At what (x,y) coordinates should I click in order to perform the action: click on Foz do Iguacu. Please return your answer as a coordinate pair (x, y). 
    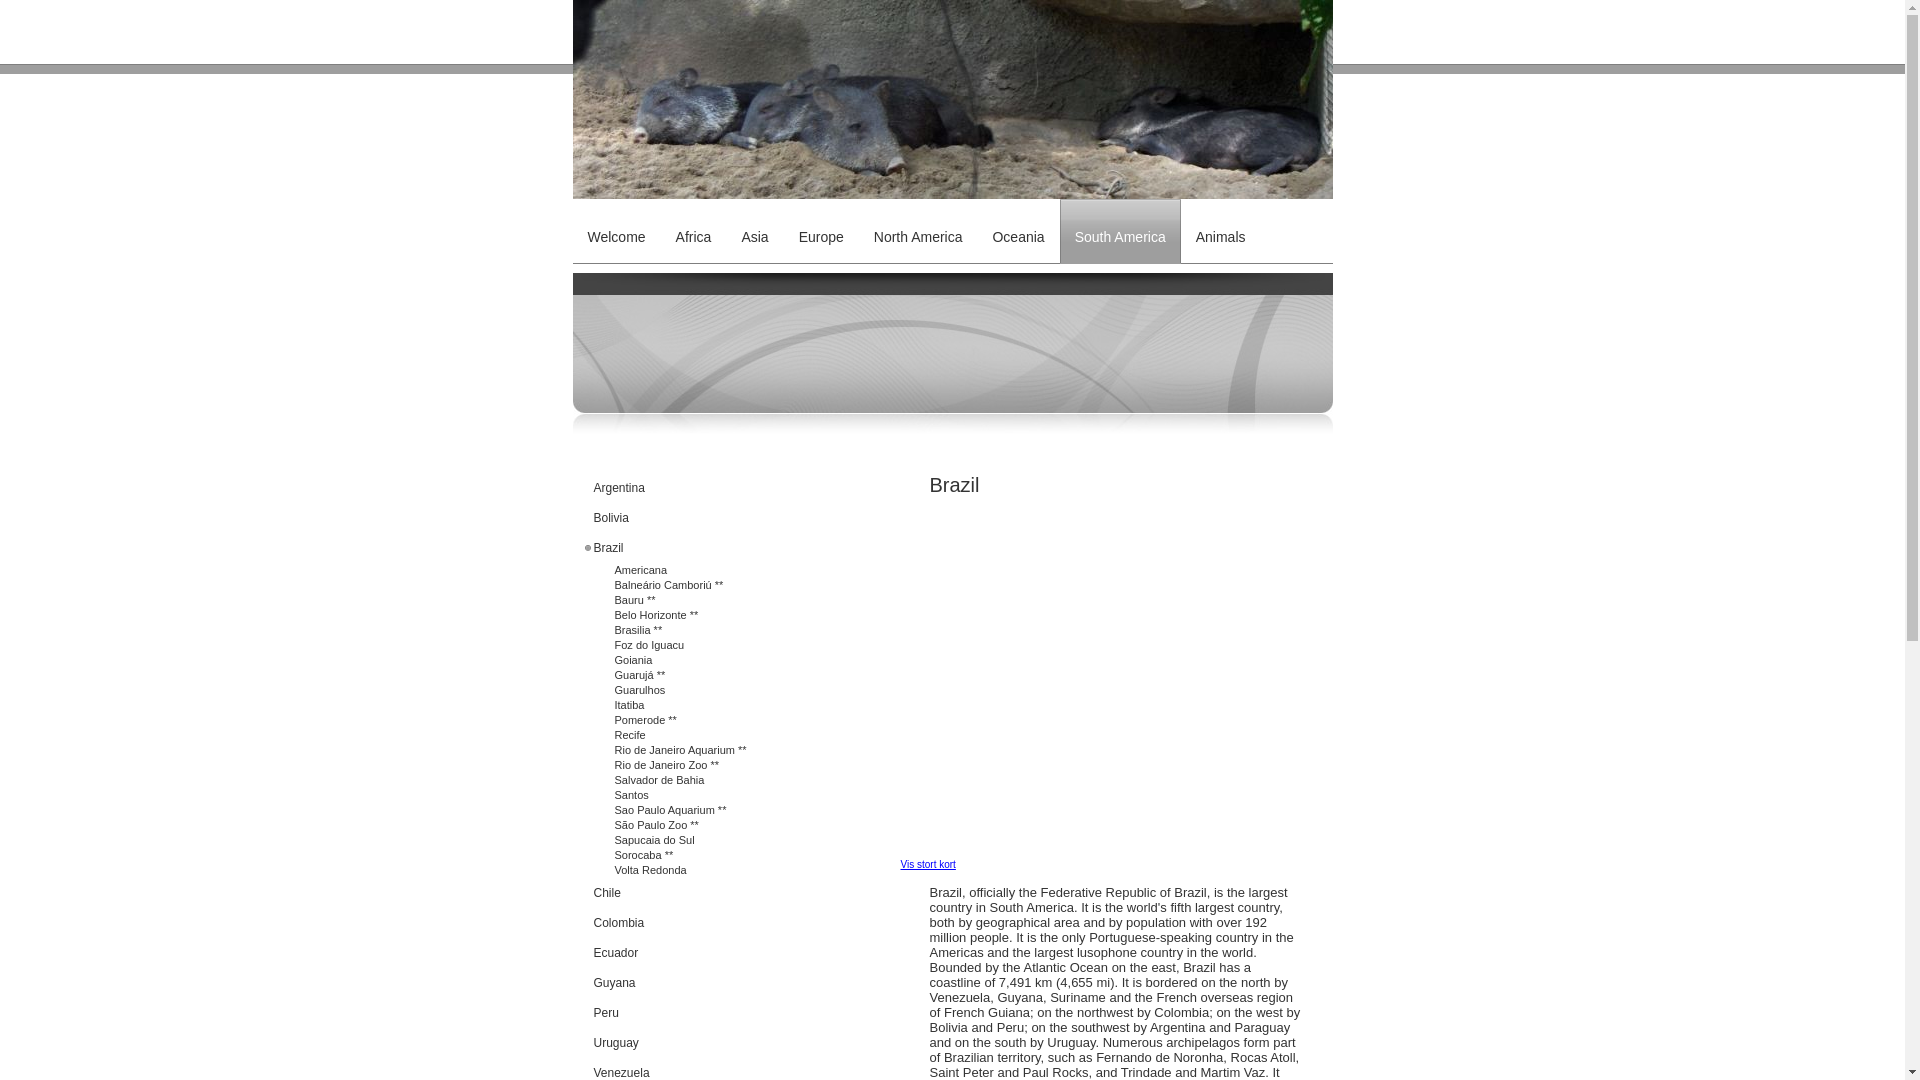
    Looking at the image, I should click on (704, 646).